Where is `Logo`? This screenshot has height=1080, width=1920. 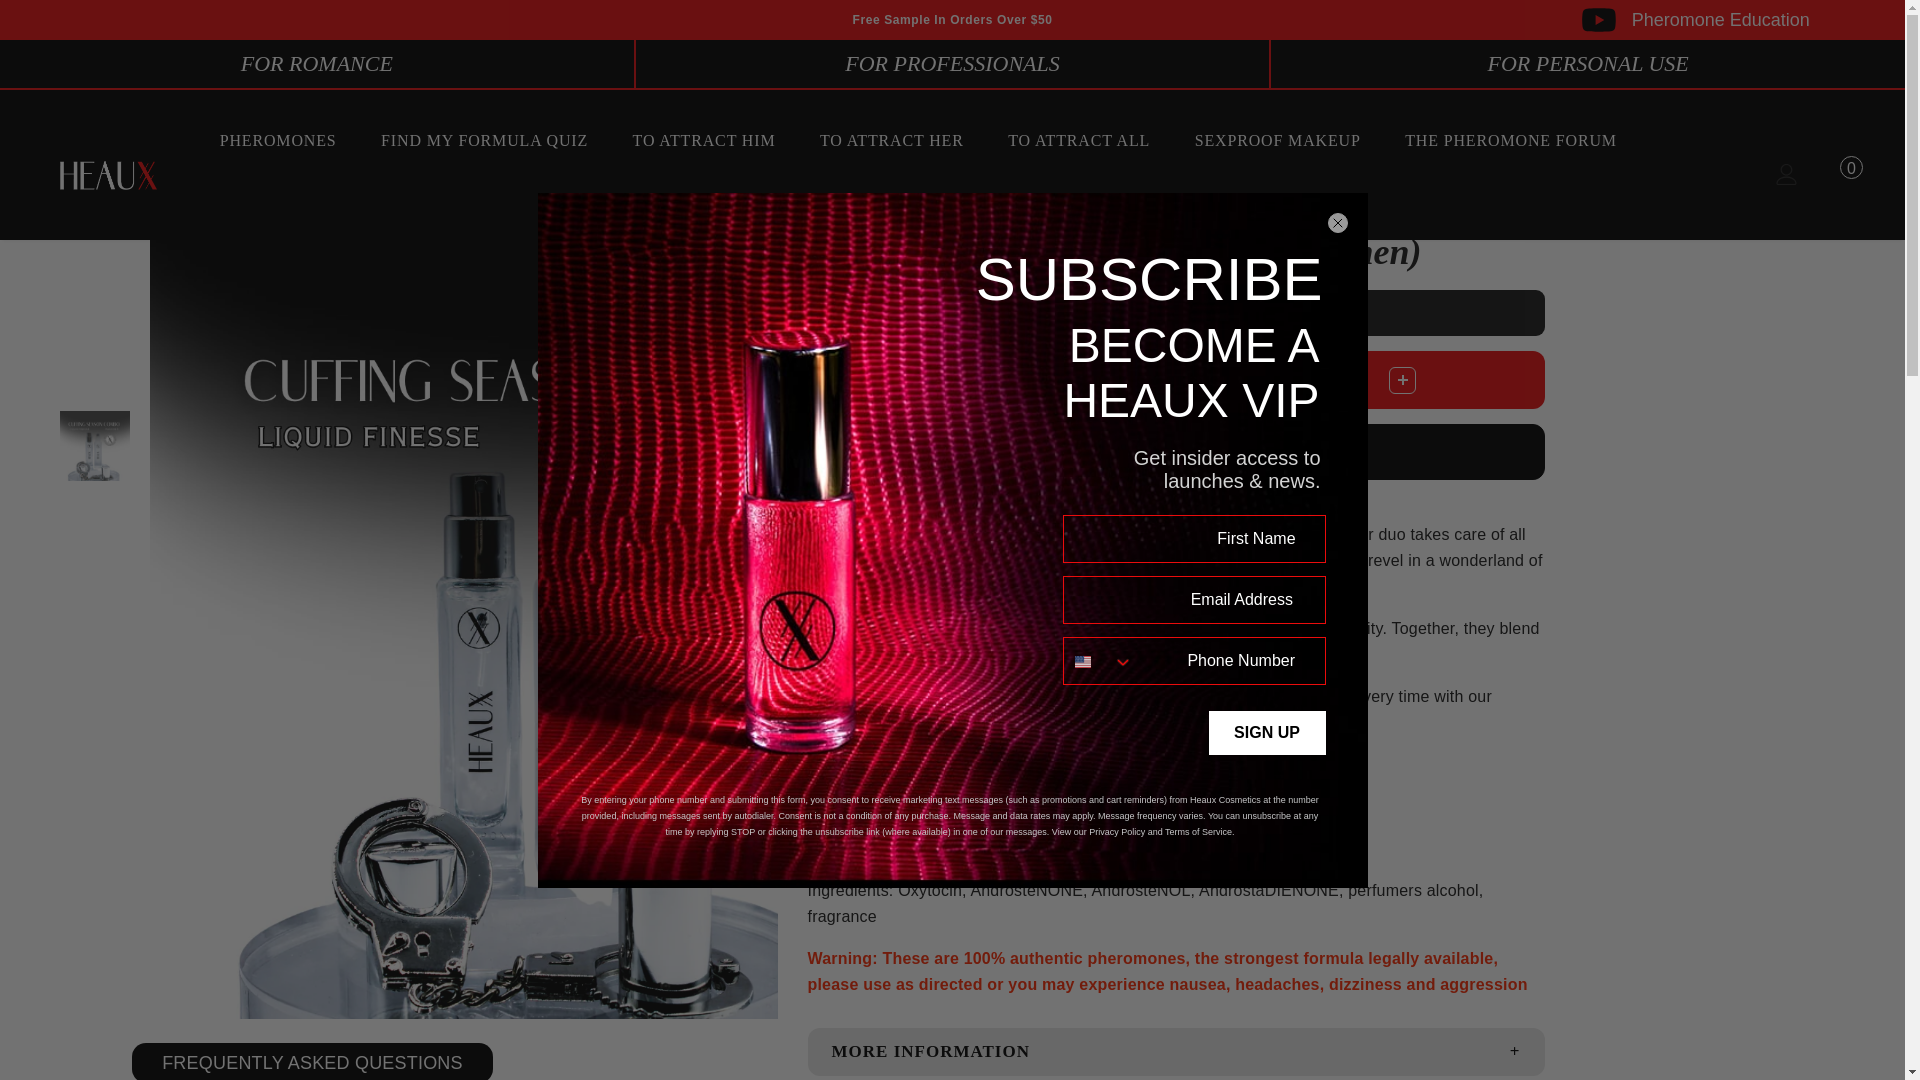 Logo is located at coordinates (108, 175).